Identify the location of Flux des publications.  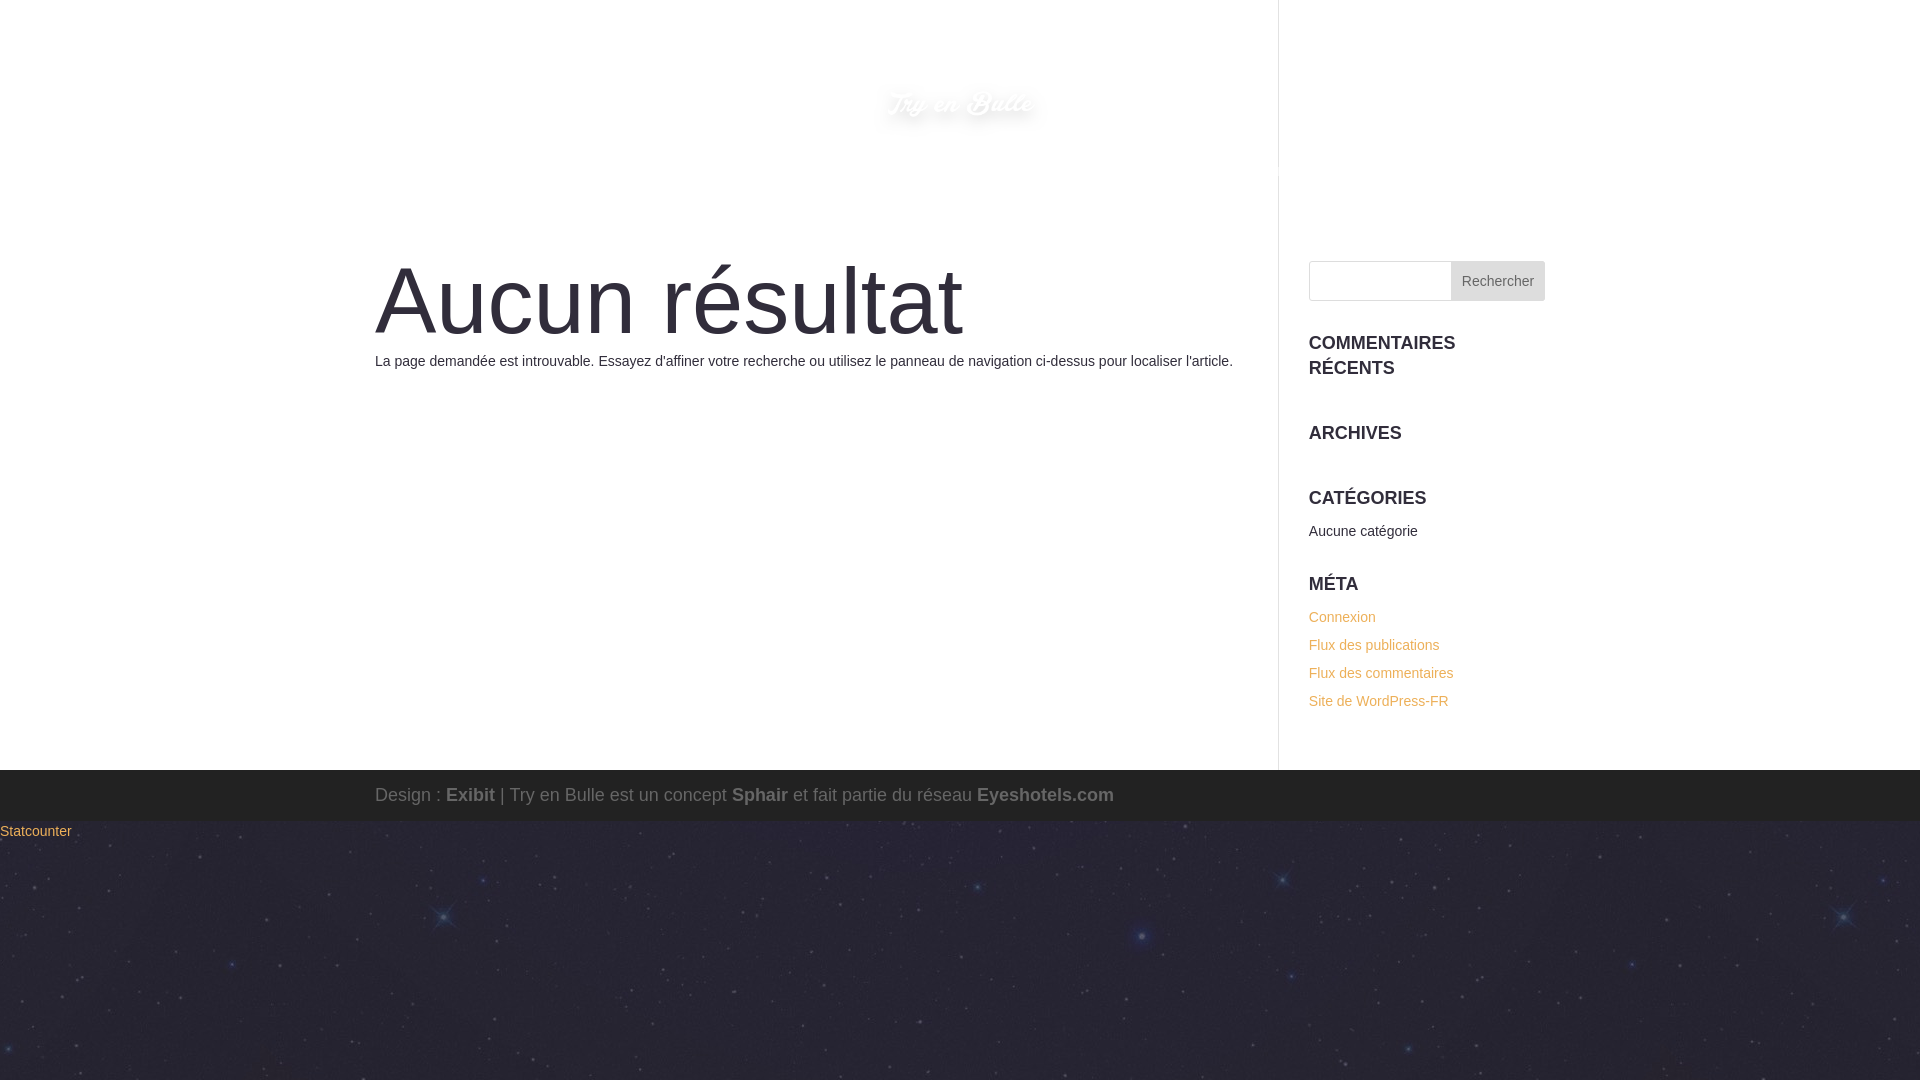
(1374, 645).